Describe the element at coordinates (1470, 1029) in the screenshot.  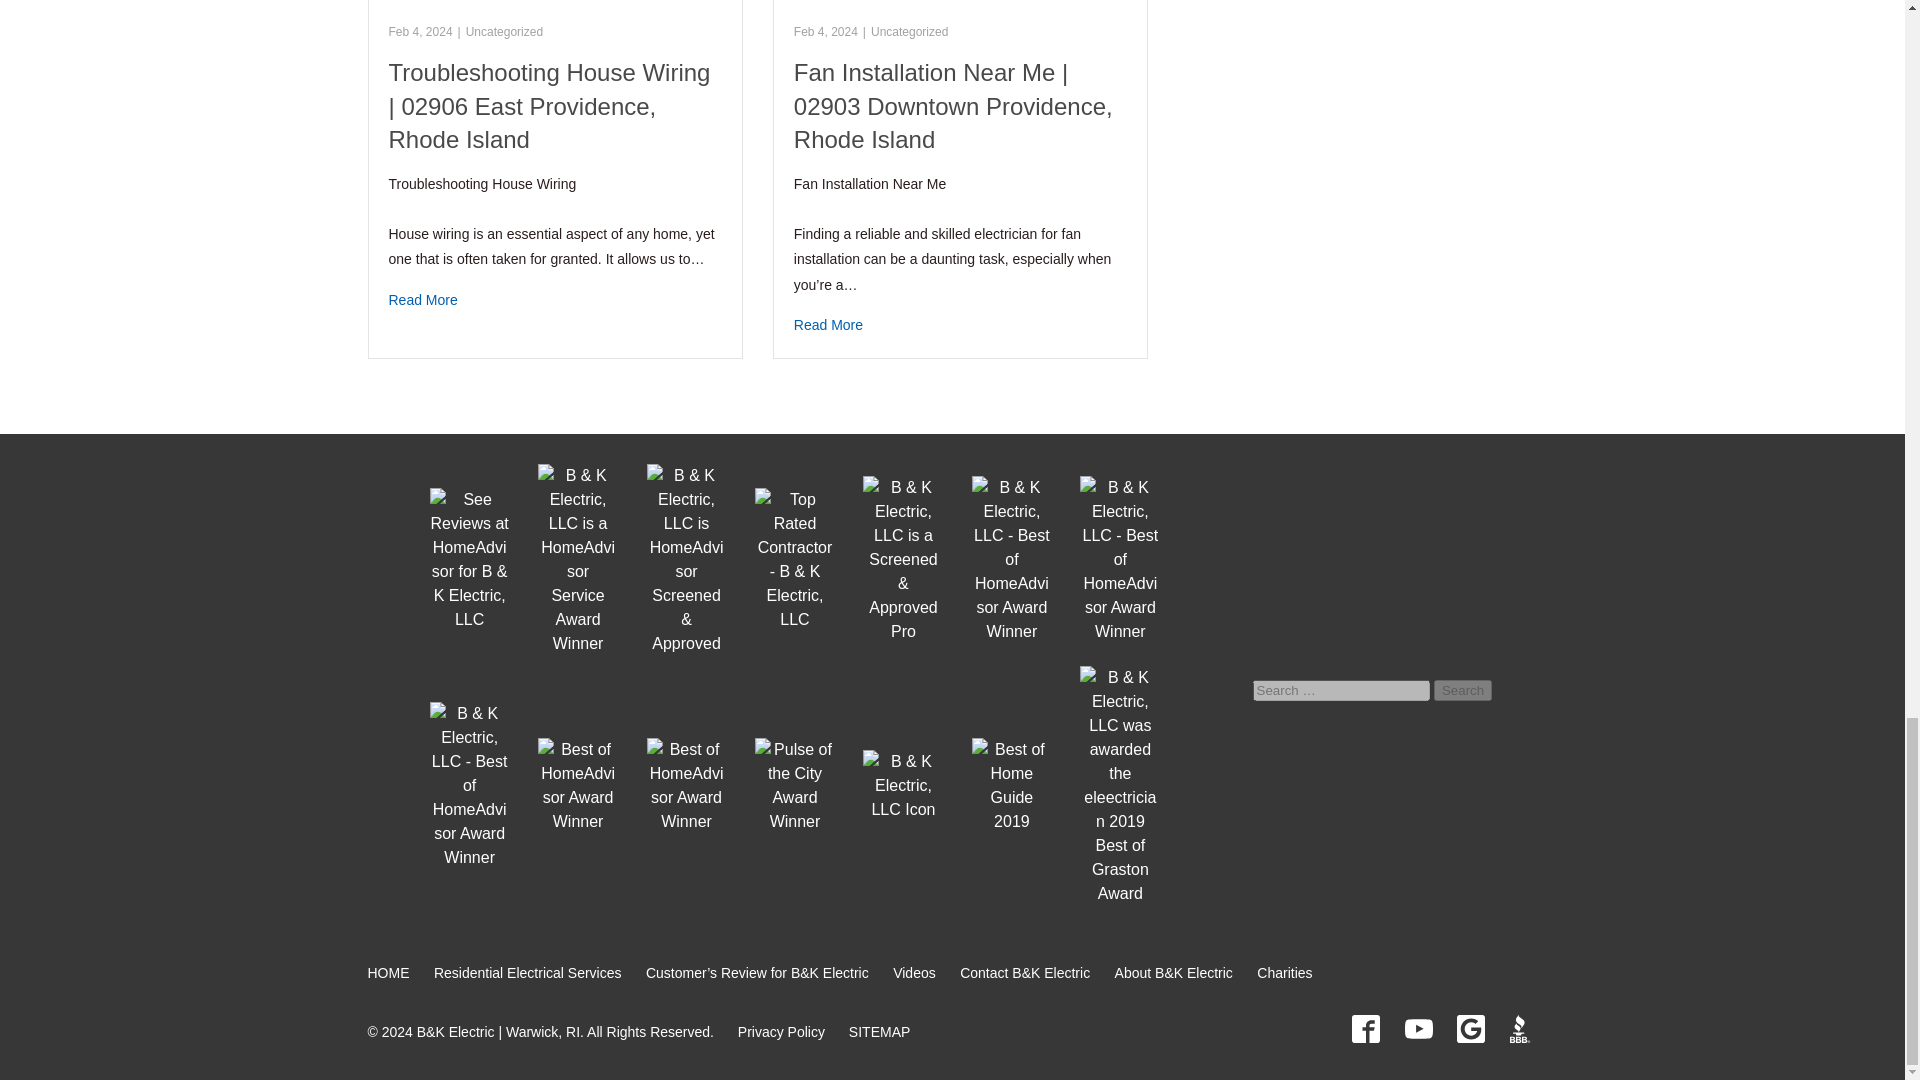
I see `google` at that location.